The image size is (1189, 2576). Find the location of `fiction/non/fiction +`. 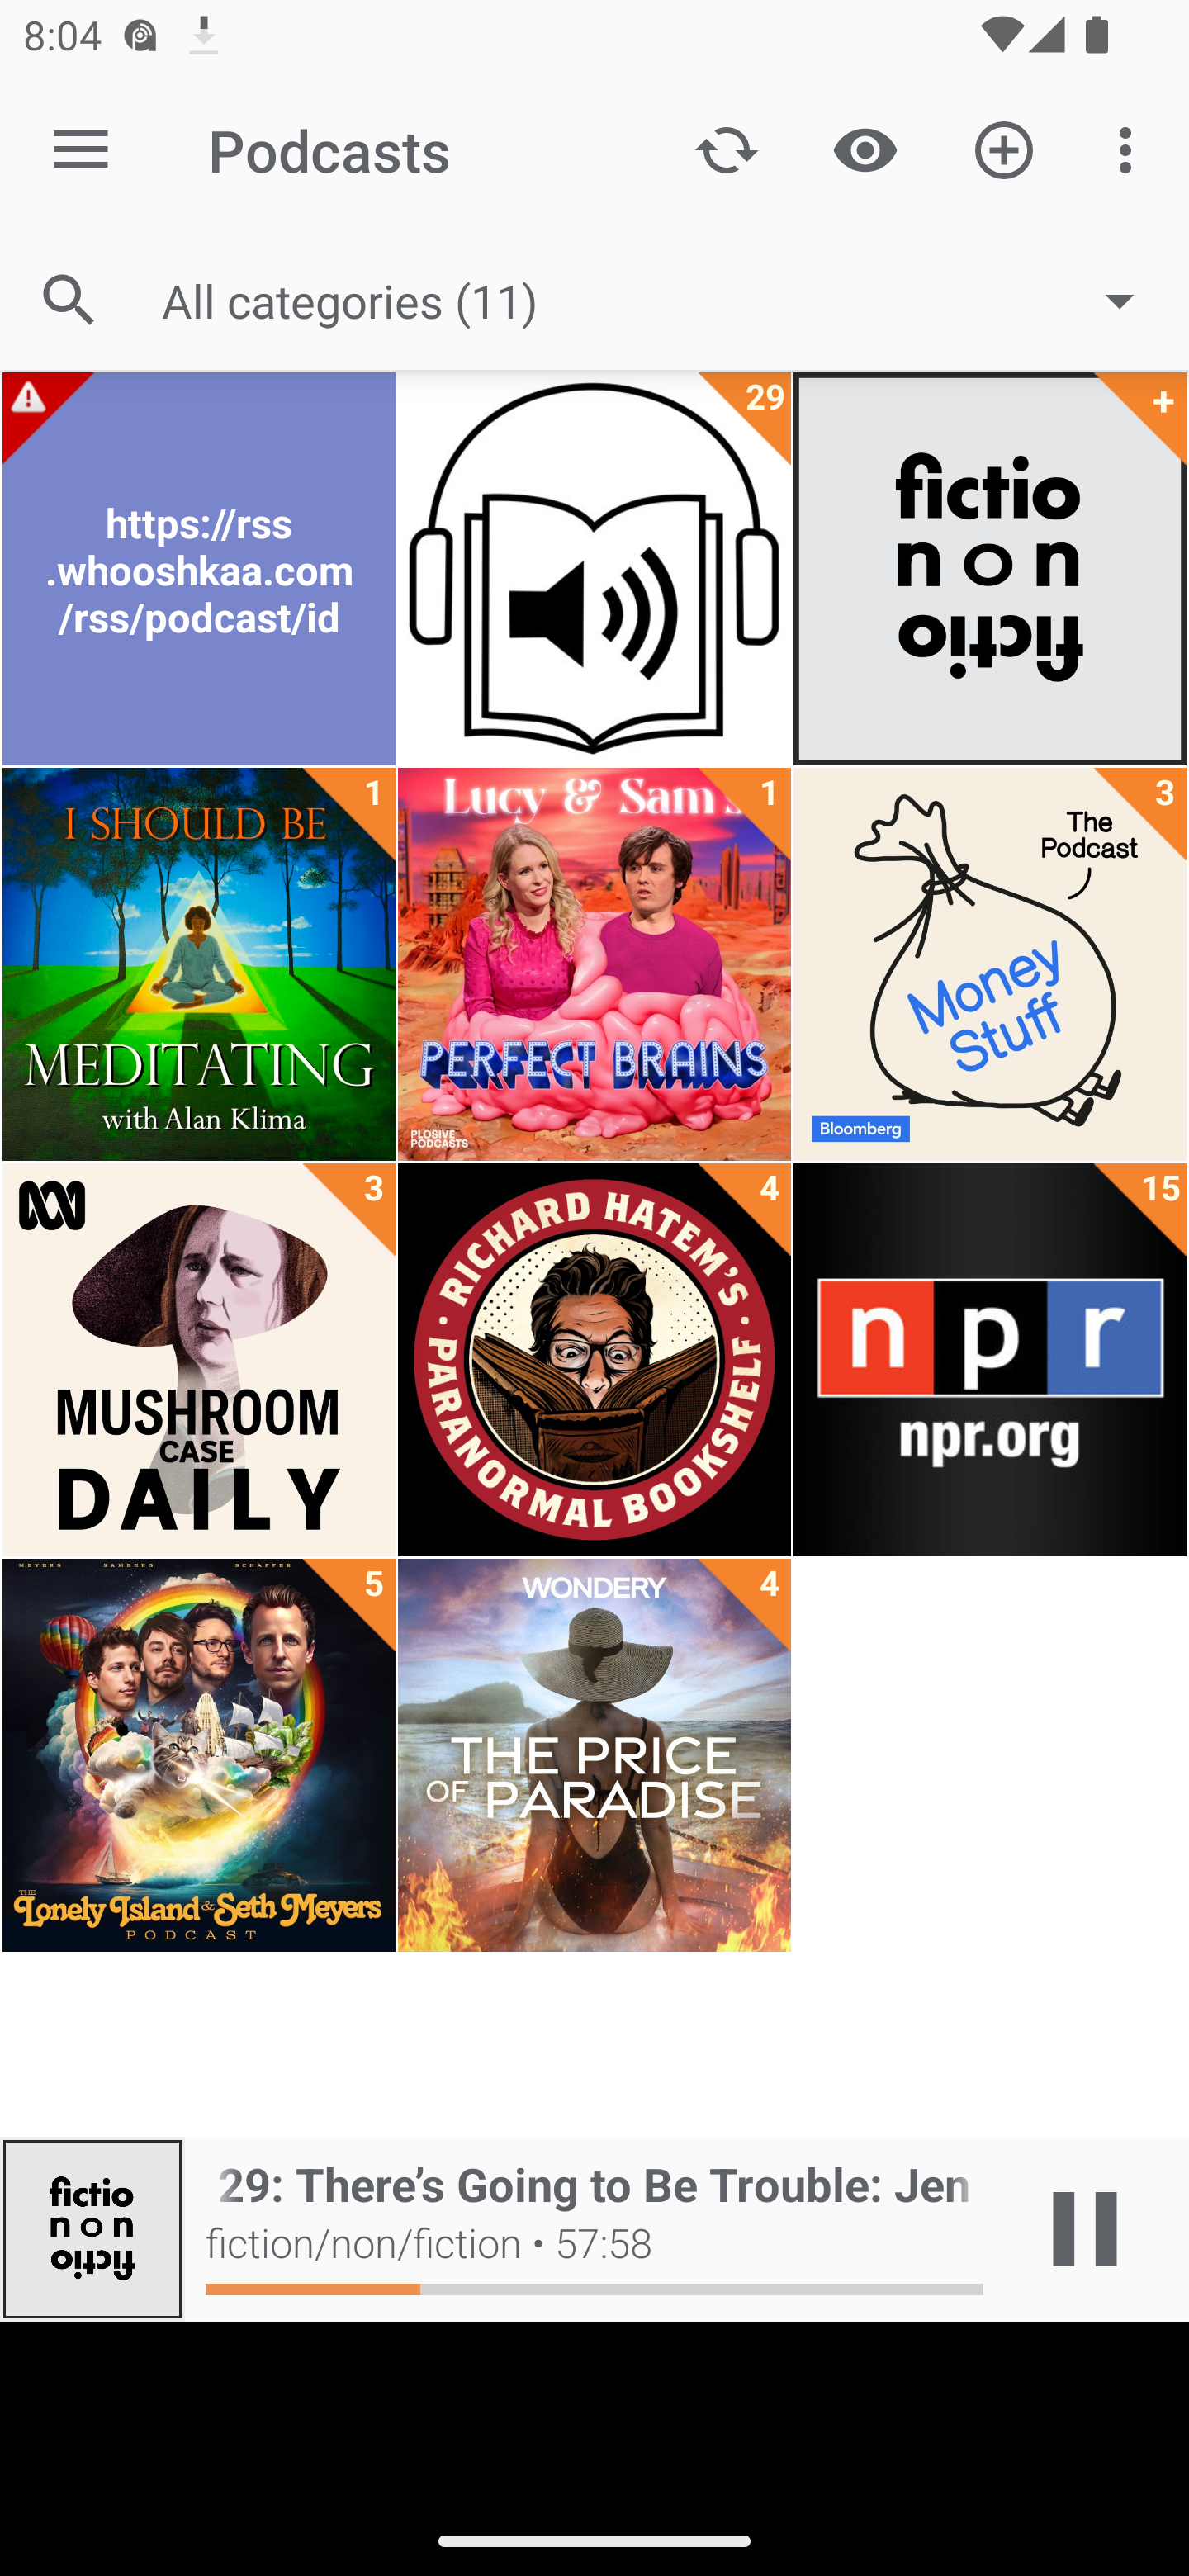

fiction/non/fiction + is located at coordinates (989, 569).